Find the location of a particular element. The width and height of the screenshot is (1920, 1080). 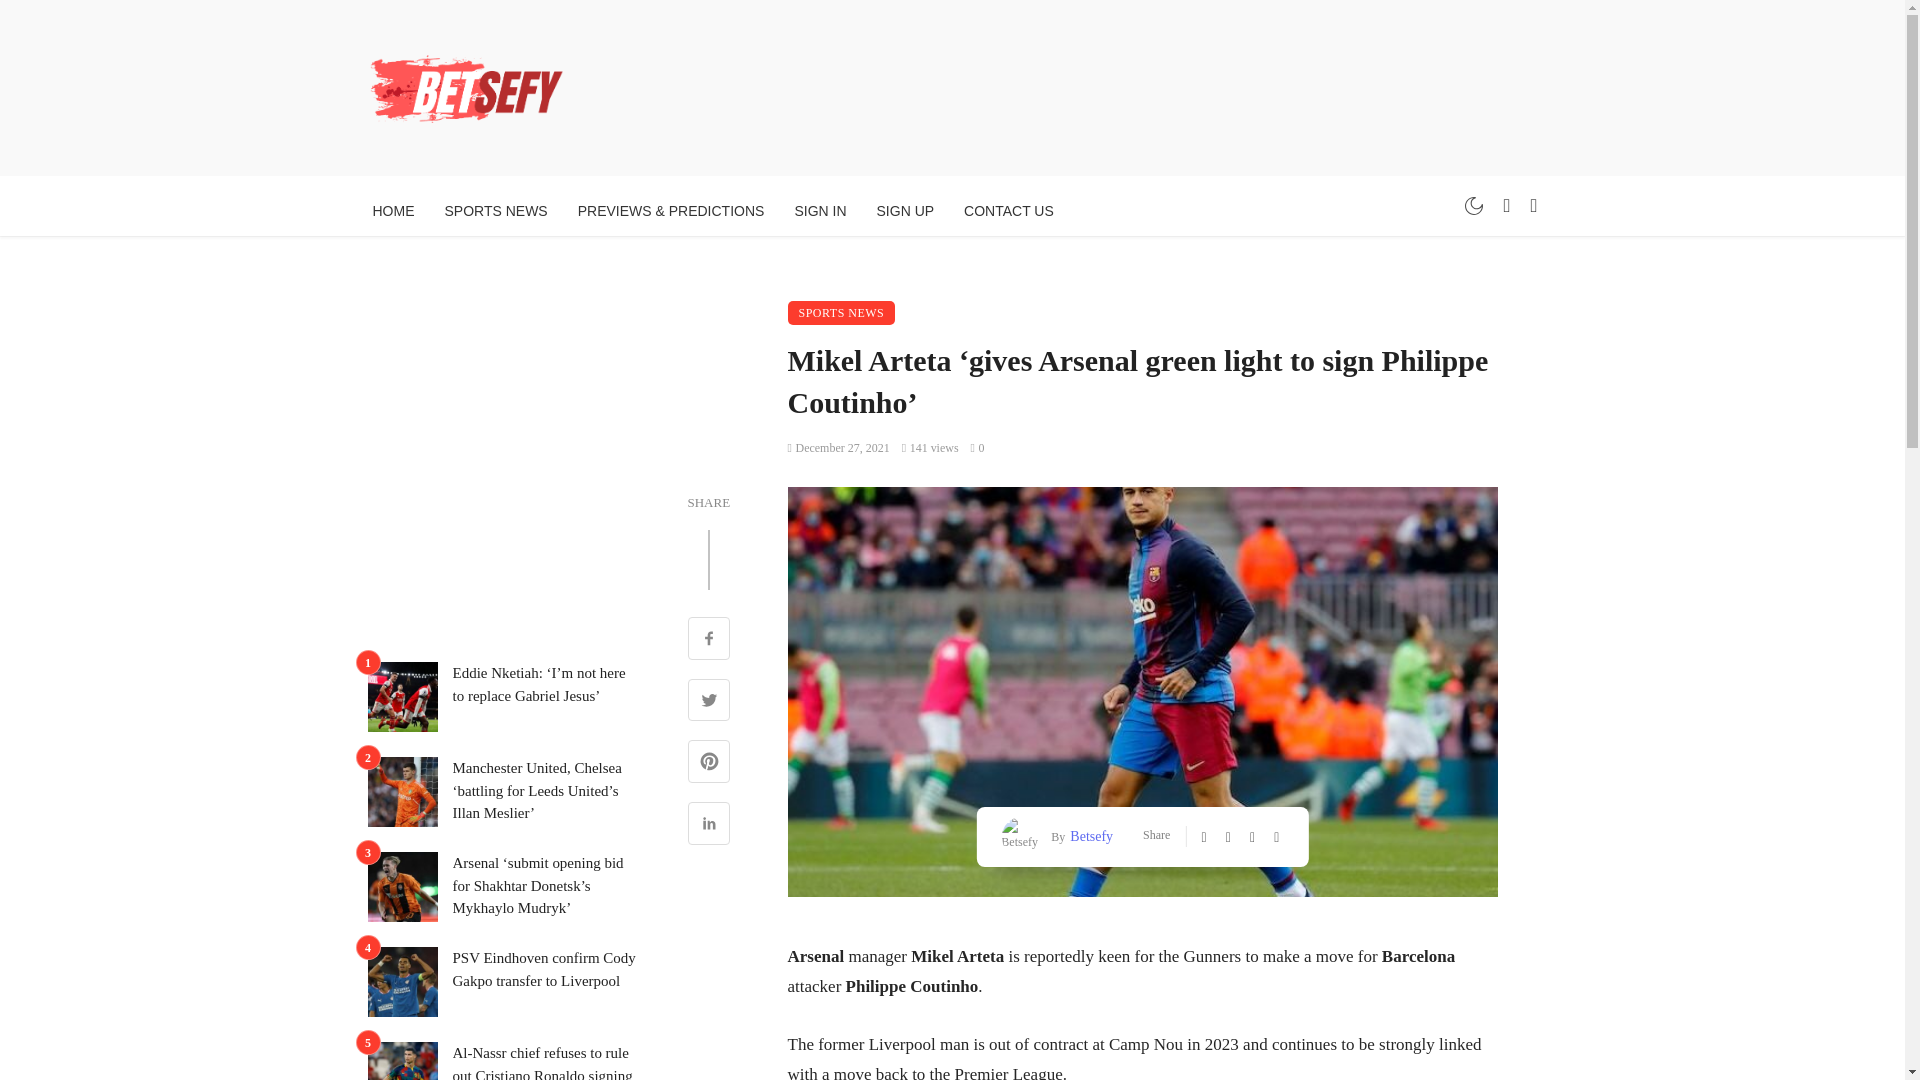

Share on Facebook is located at coordinates (709, 640).